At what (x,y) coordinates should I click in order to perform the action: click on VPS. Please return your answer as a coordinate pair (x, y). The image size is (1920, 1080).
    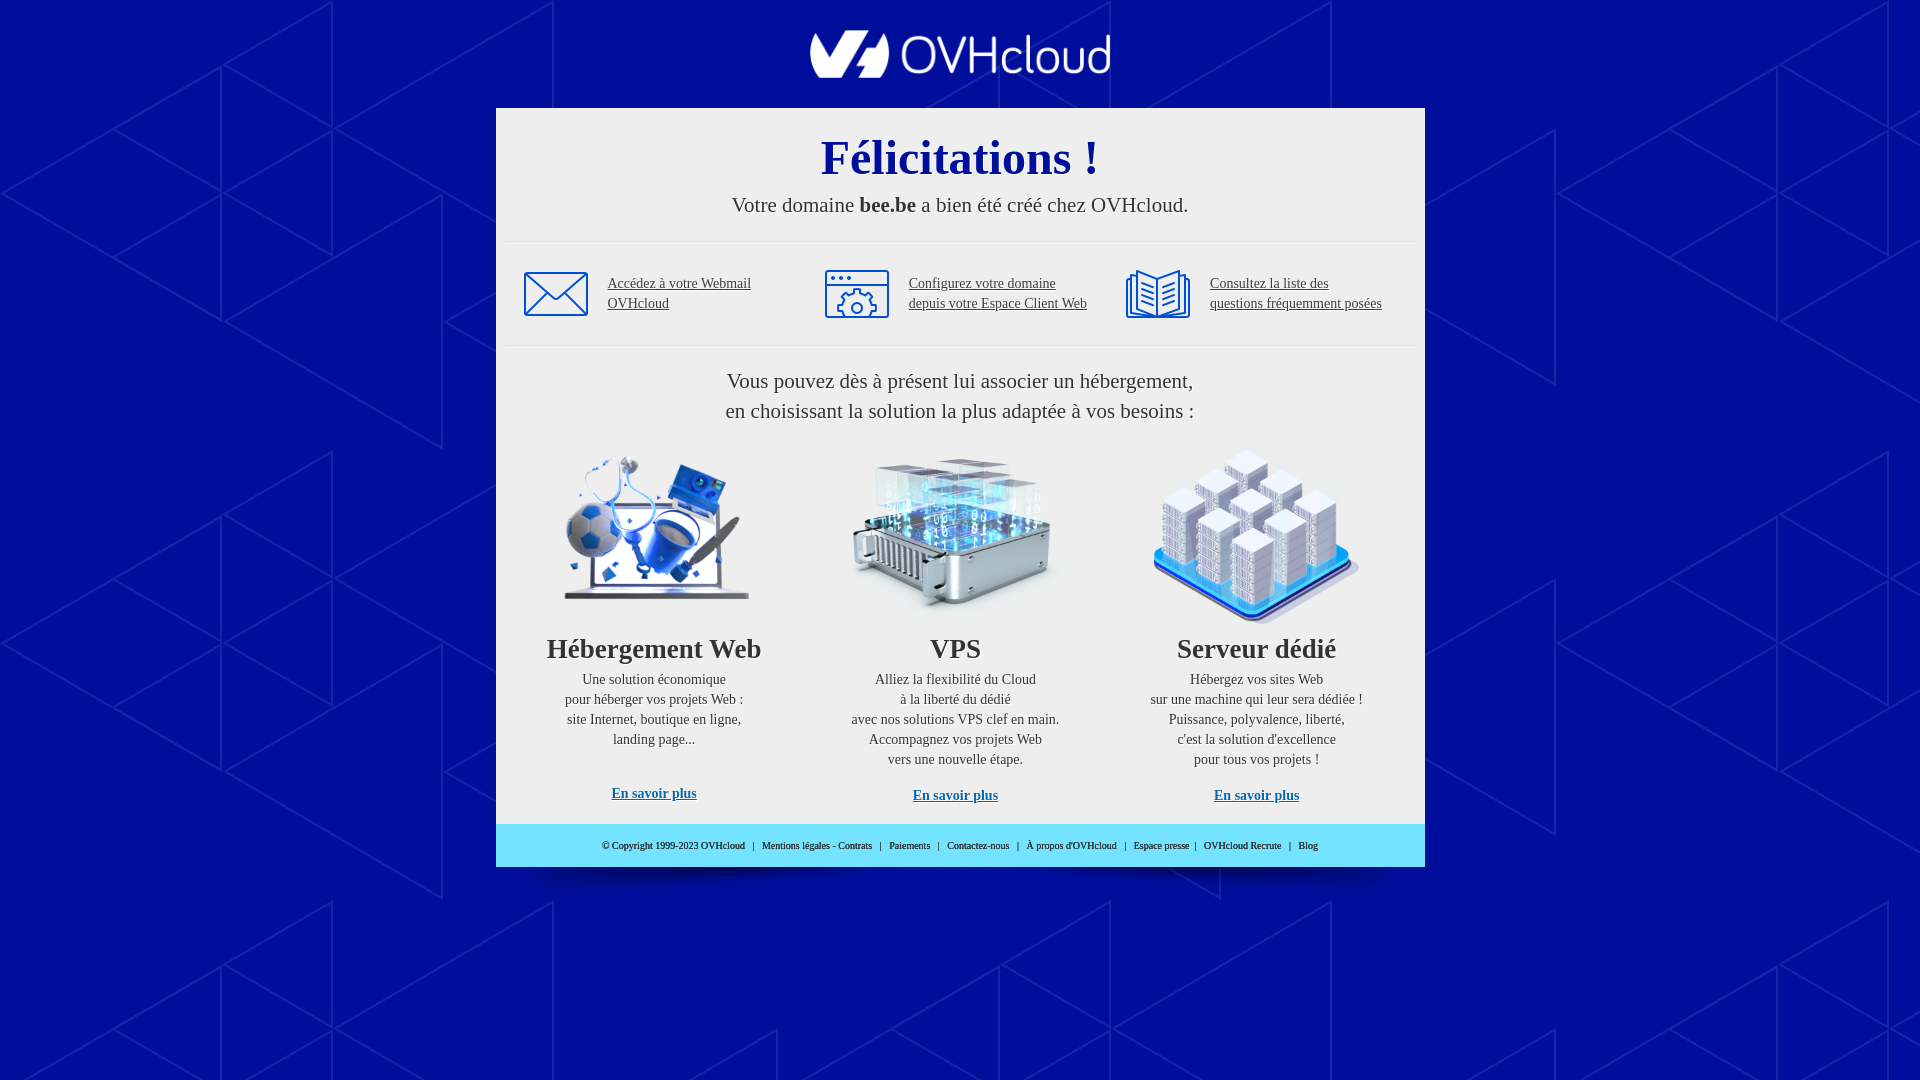
    Looking at the image, I should click on (956, 620).